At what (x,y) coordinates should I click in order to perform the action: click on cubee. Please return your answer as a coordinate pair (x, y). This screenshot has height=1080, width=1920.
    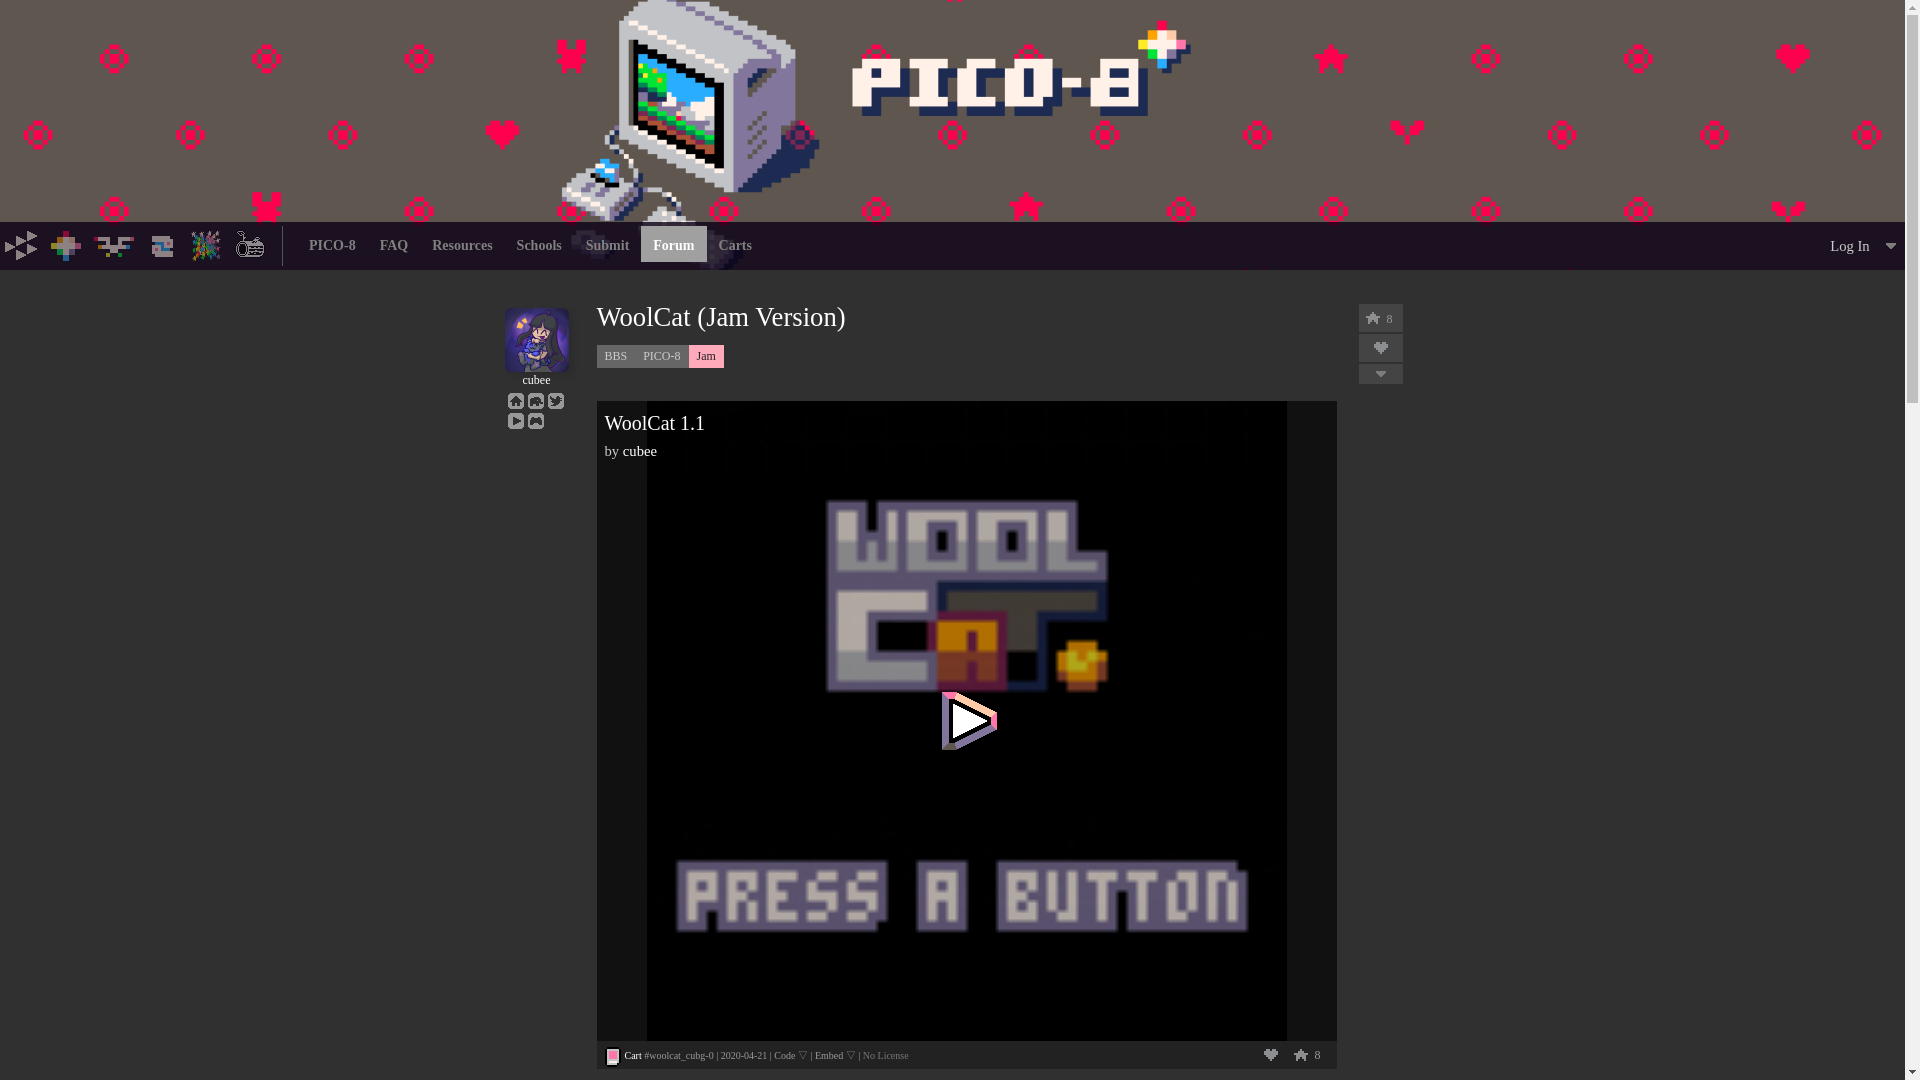
    Looking at the image, I should click on (536, 373).